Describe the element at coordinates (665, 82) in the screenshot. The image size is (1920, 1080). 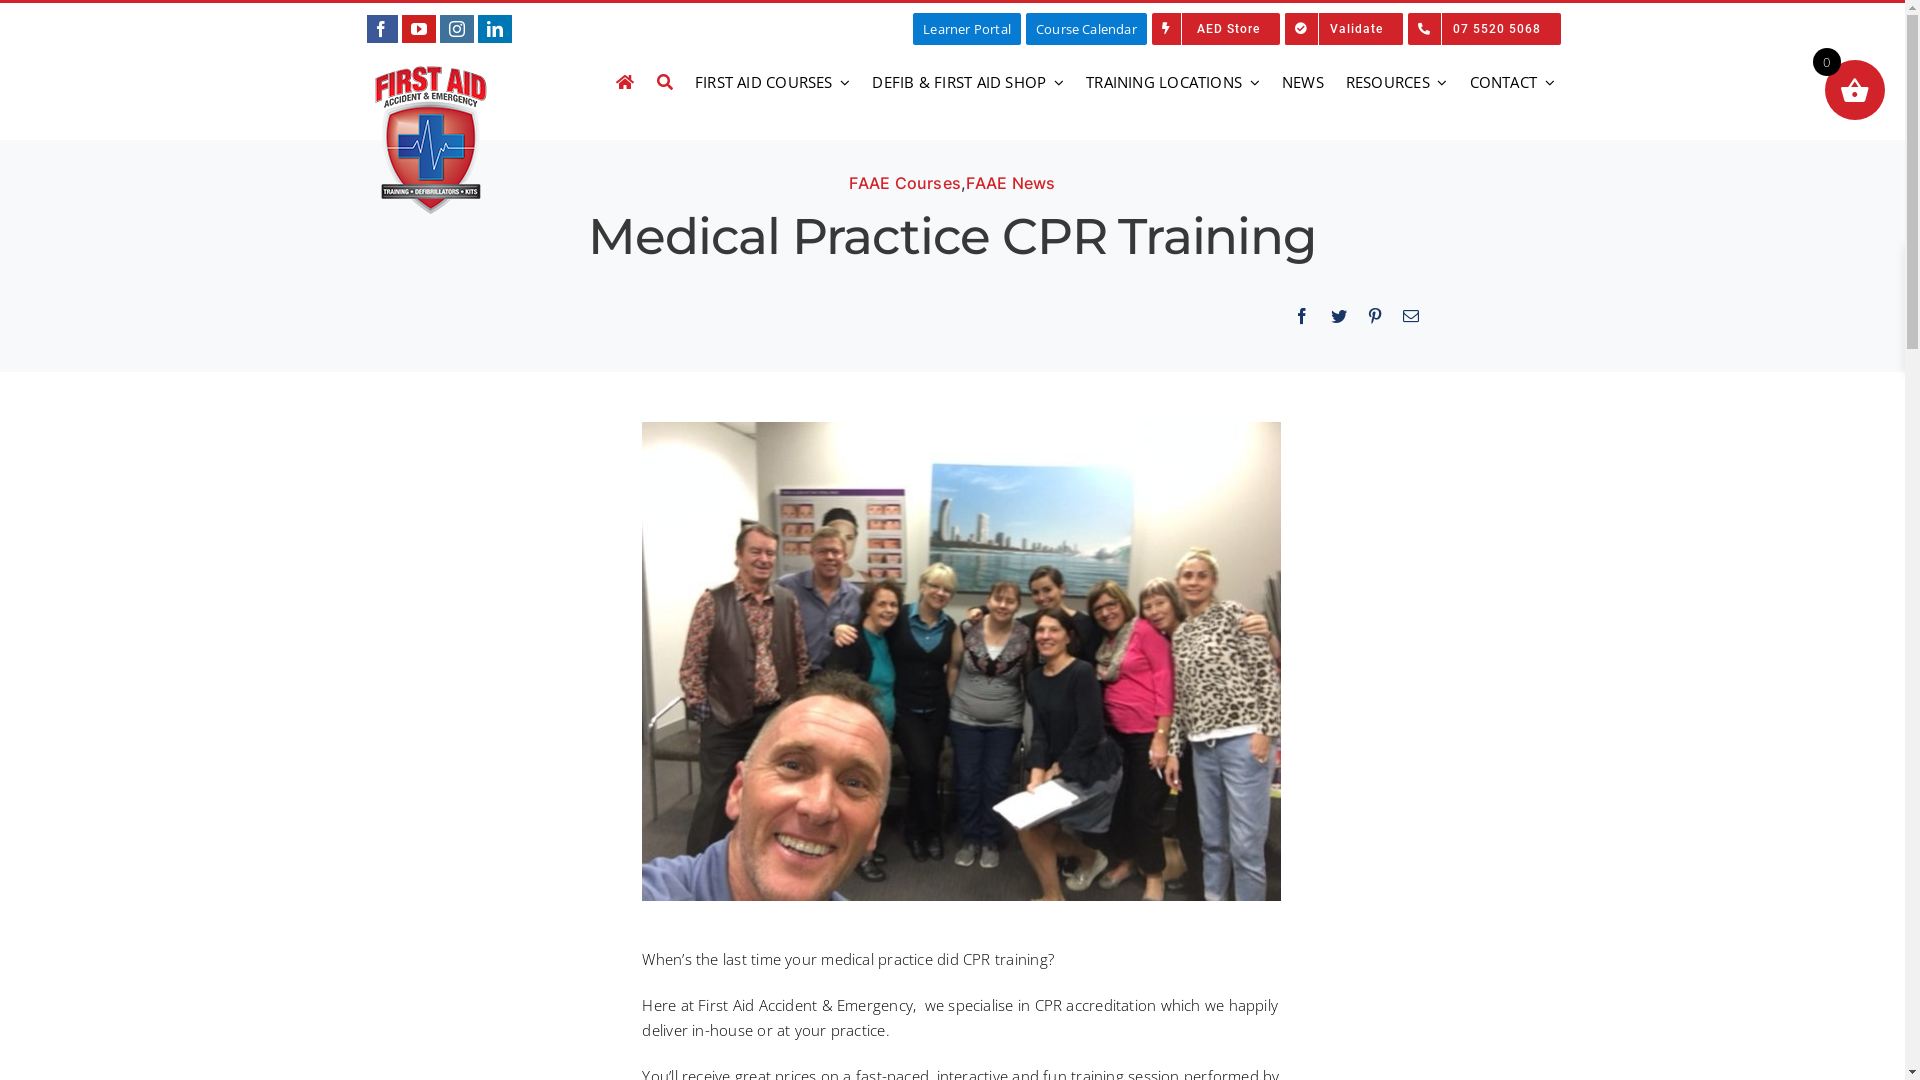
I see `Search` at that location.